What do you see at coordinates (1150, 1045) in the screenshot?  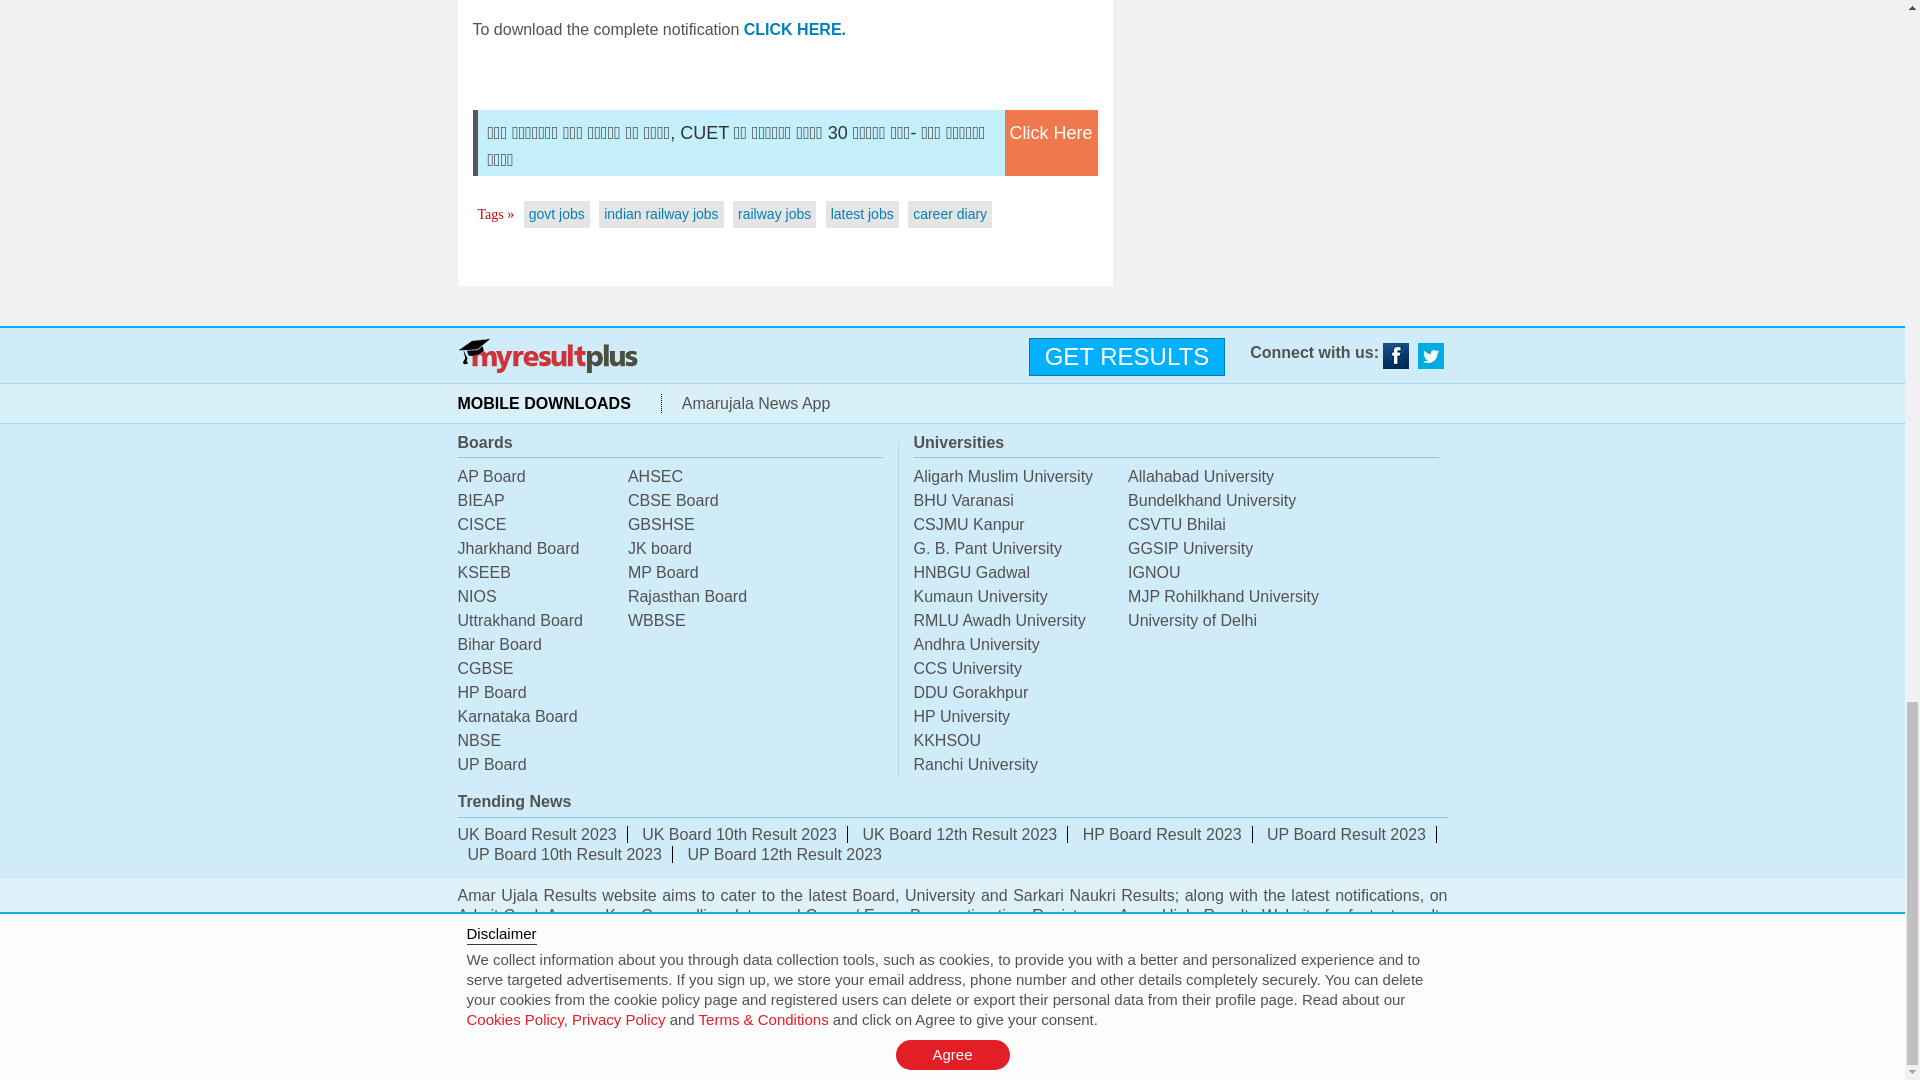 I see `Delete All Cookies` at bounding box center [1150, 1045].